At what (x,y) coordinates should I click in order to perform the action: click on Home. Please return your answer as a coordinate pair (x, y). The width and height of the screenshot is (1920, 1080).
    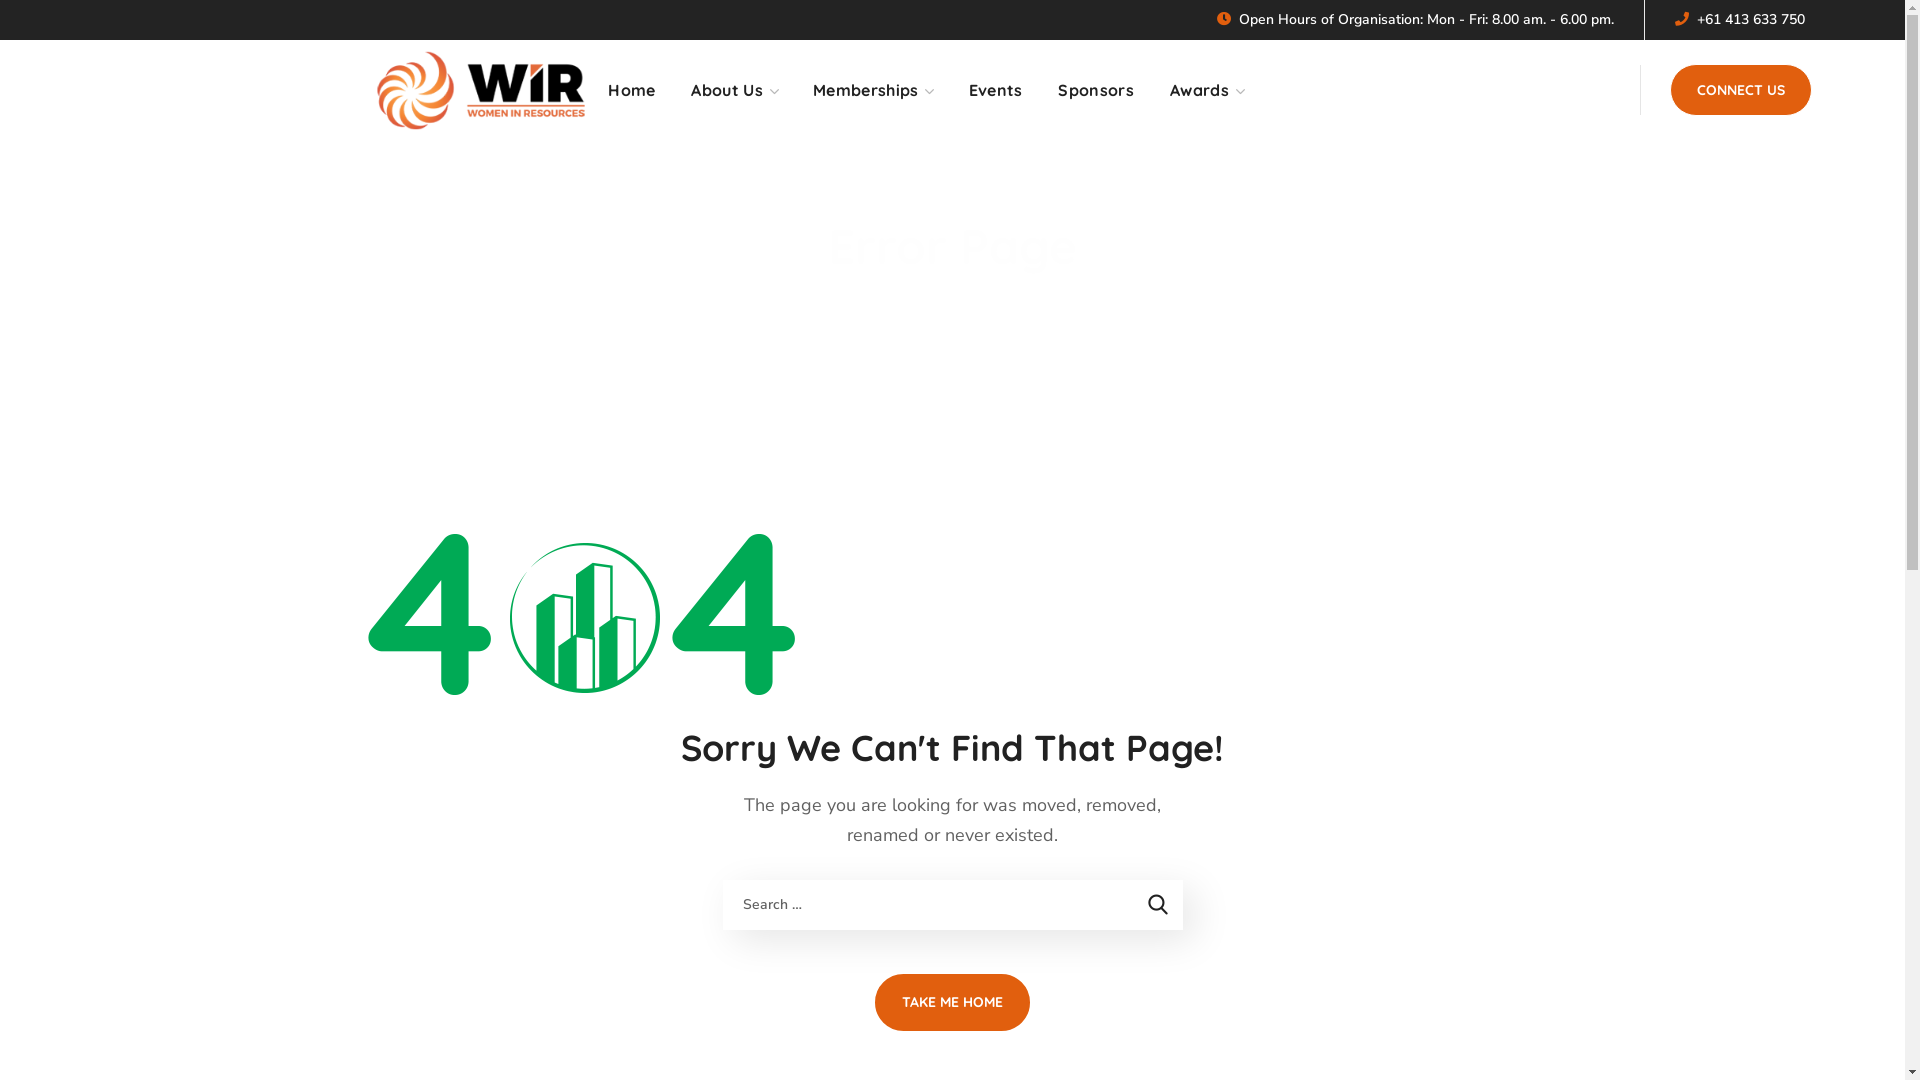
    Looking at the image, I should click on (905, 312).